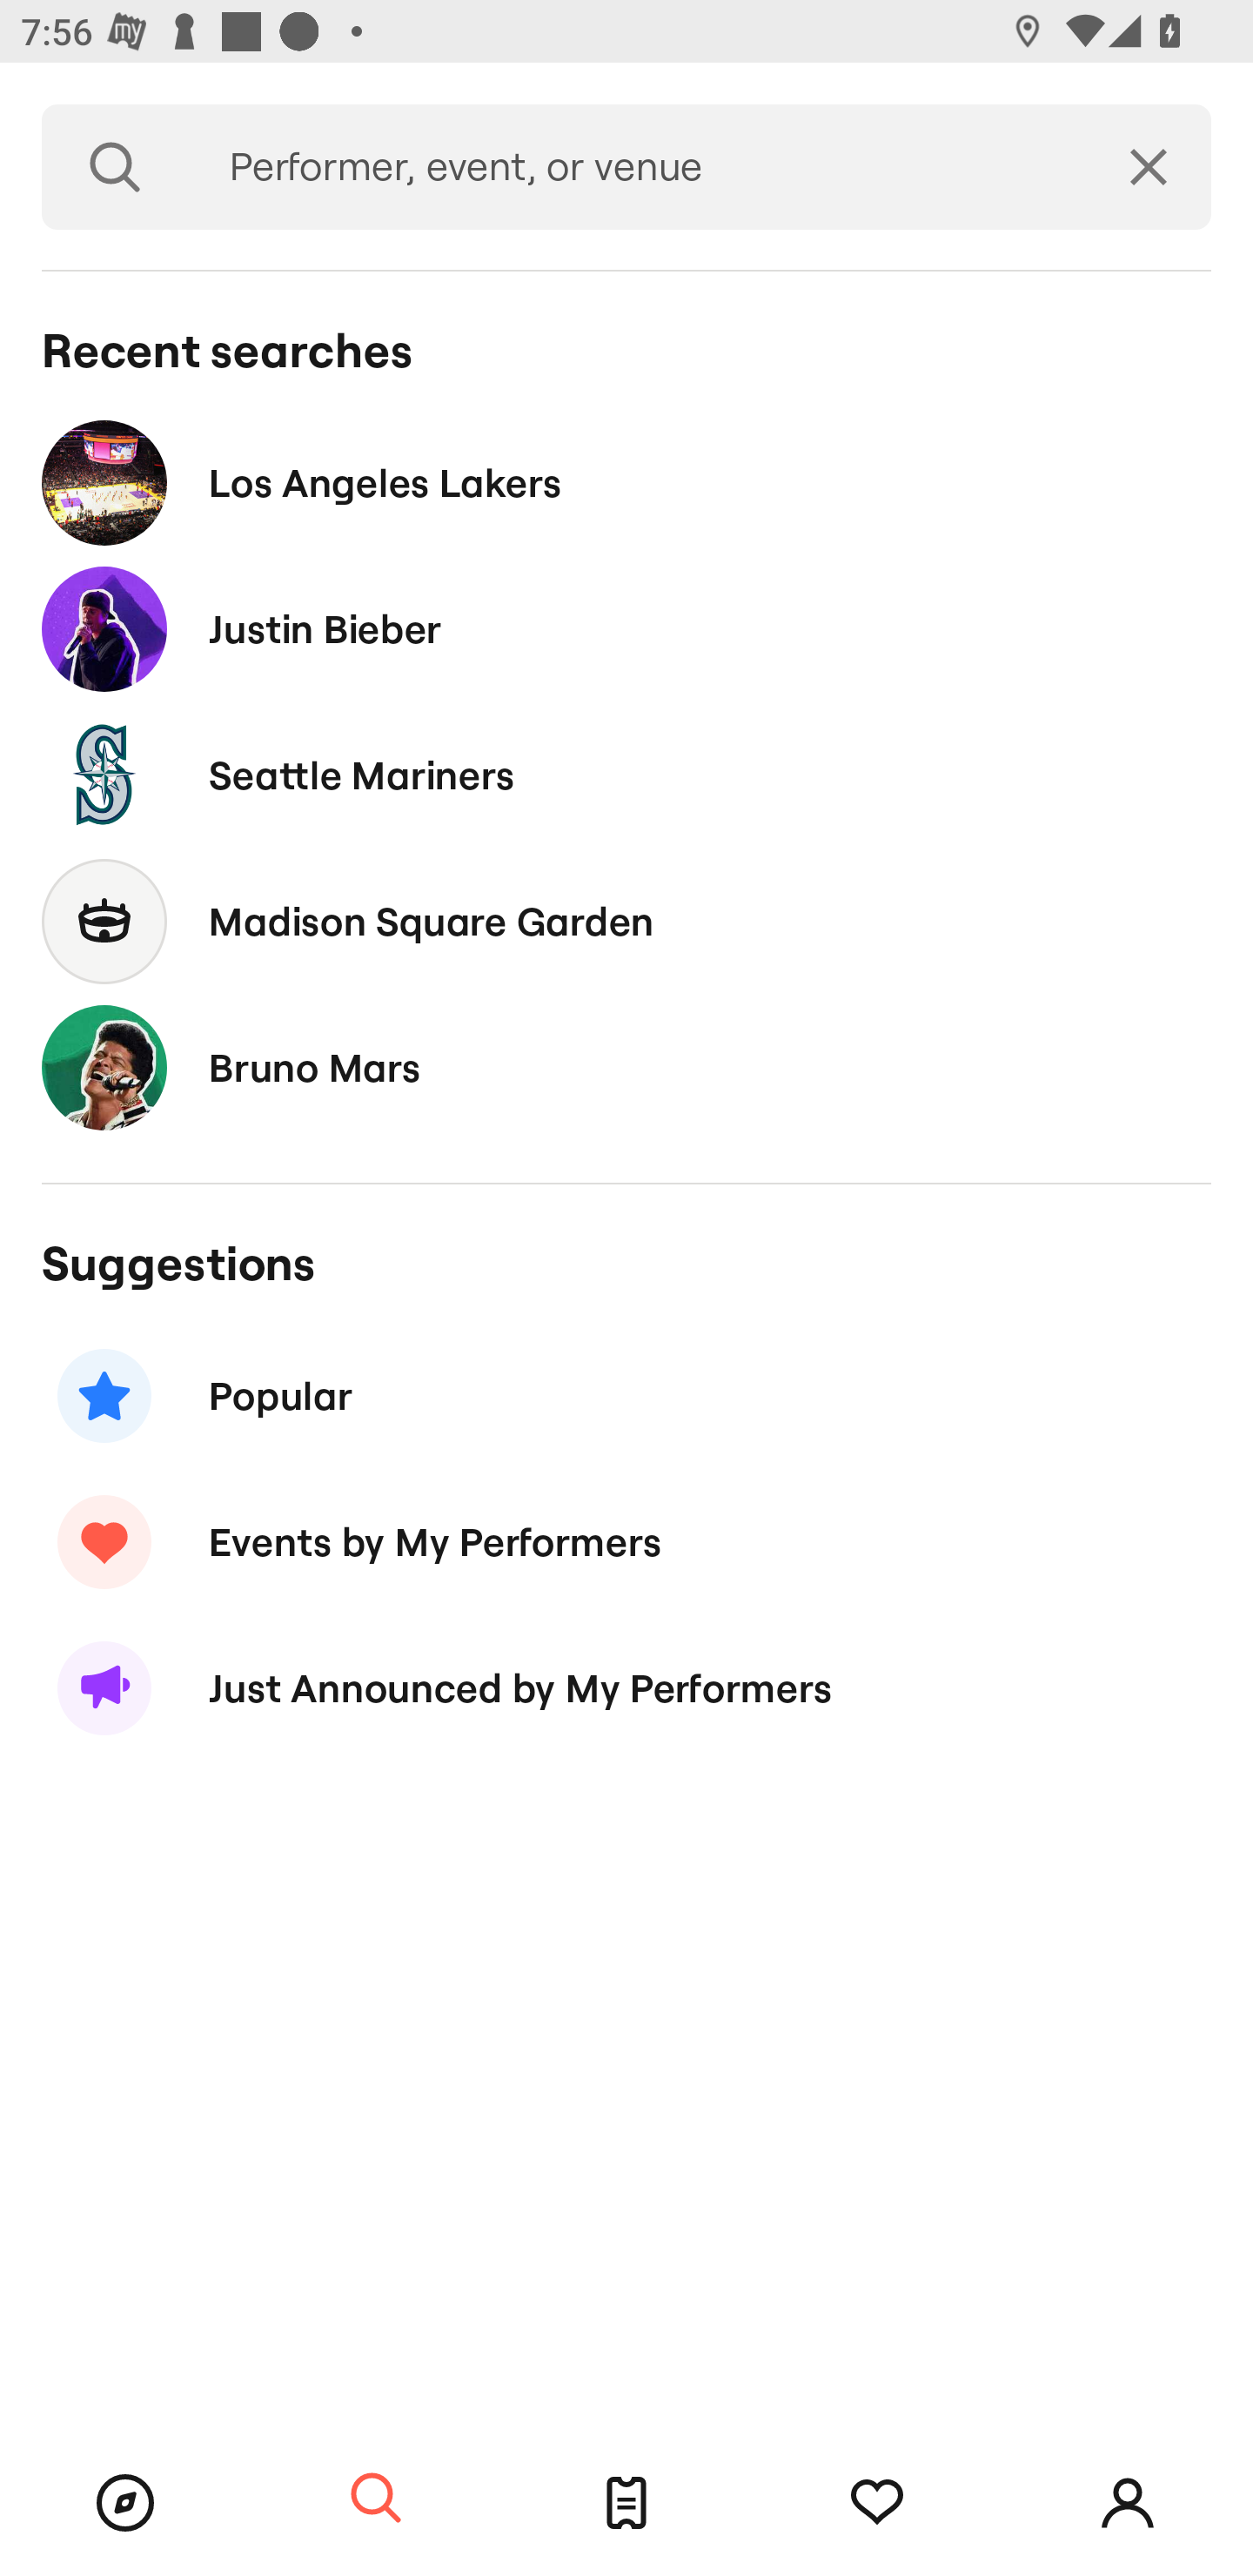 The width and height of the screenshot is (1253, 2576). What do you see at coordinates (626, 1396) in the screenshot?
I see `Popular` at bounding box center [626, 1396].